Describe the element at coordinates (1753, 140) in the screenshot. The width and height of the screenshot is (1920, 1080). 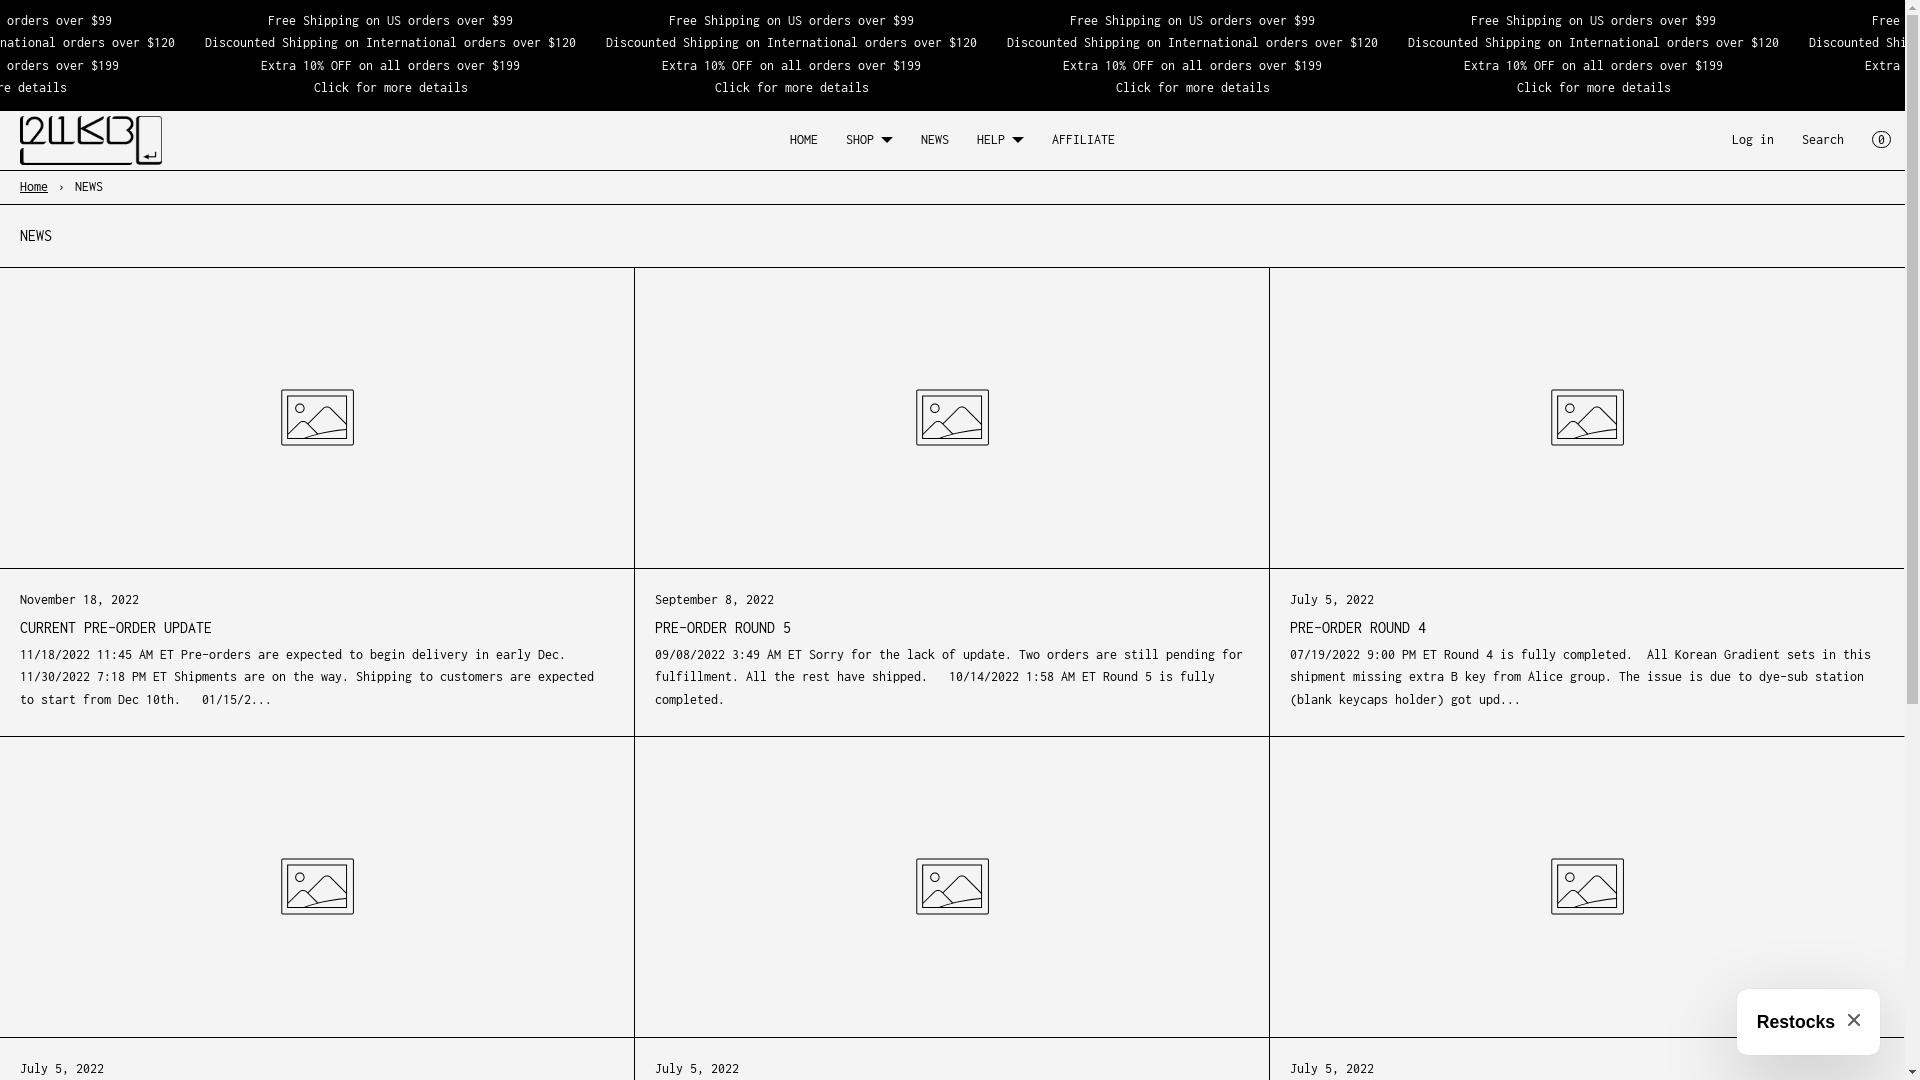
I see `Log in` at that location.